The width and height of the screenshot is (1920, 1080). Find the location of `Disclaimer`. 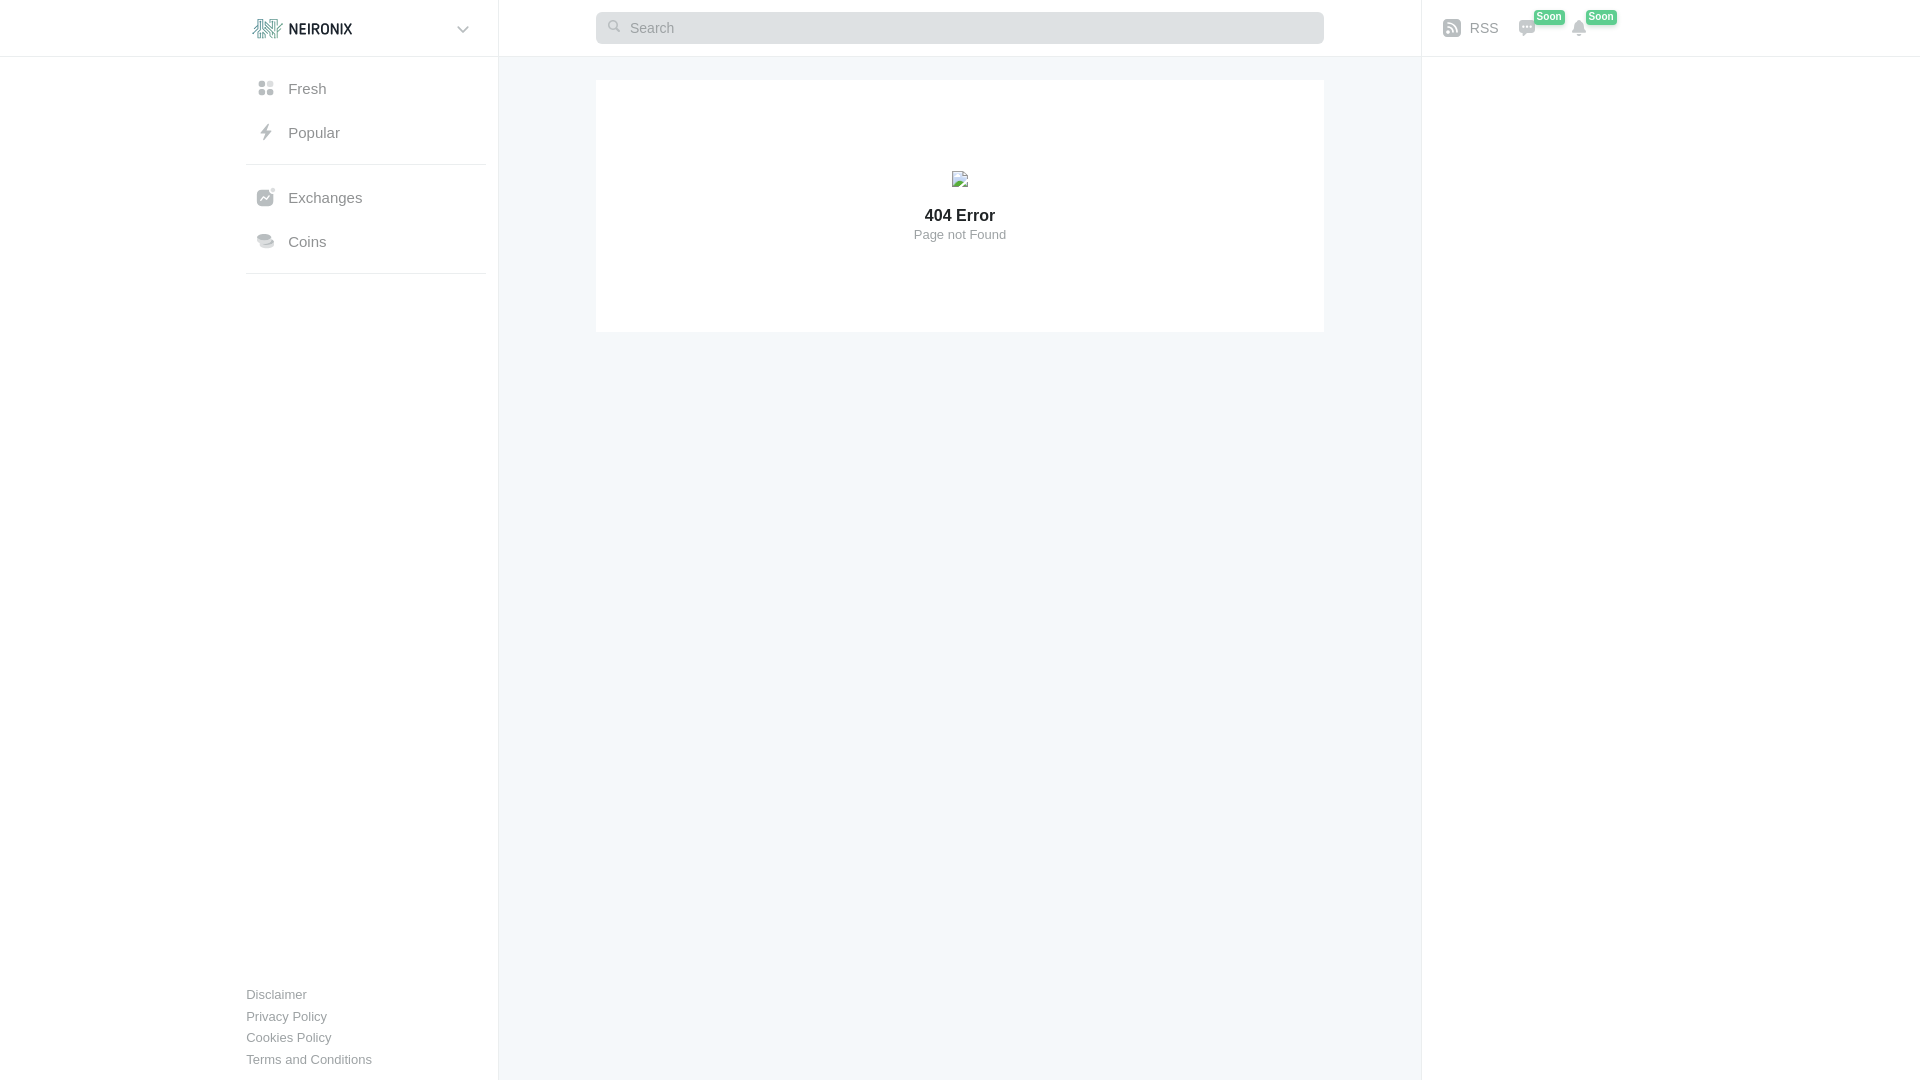

Disclaimer is located at coordinates (276, 996).